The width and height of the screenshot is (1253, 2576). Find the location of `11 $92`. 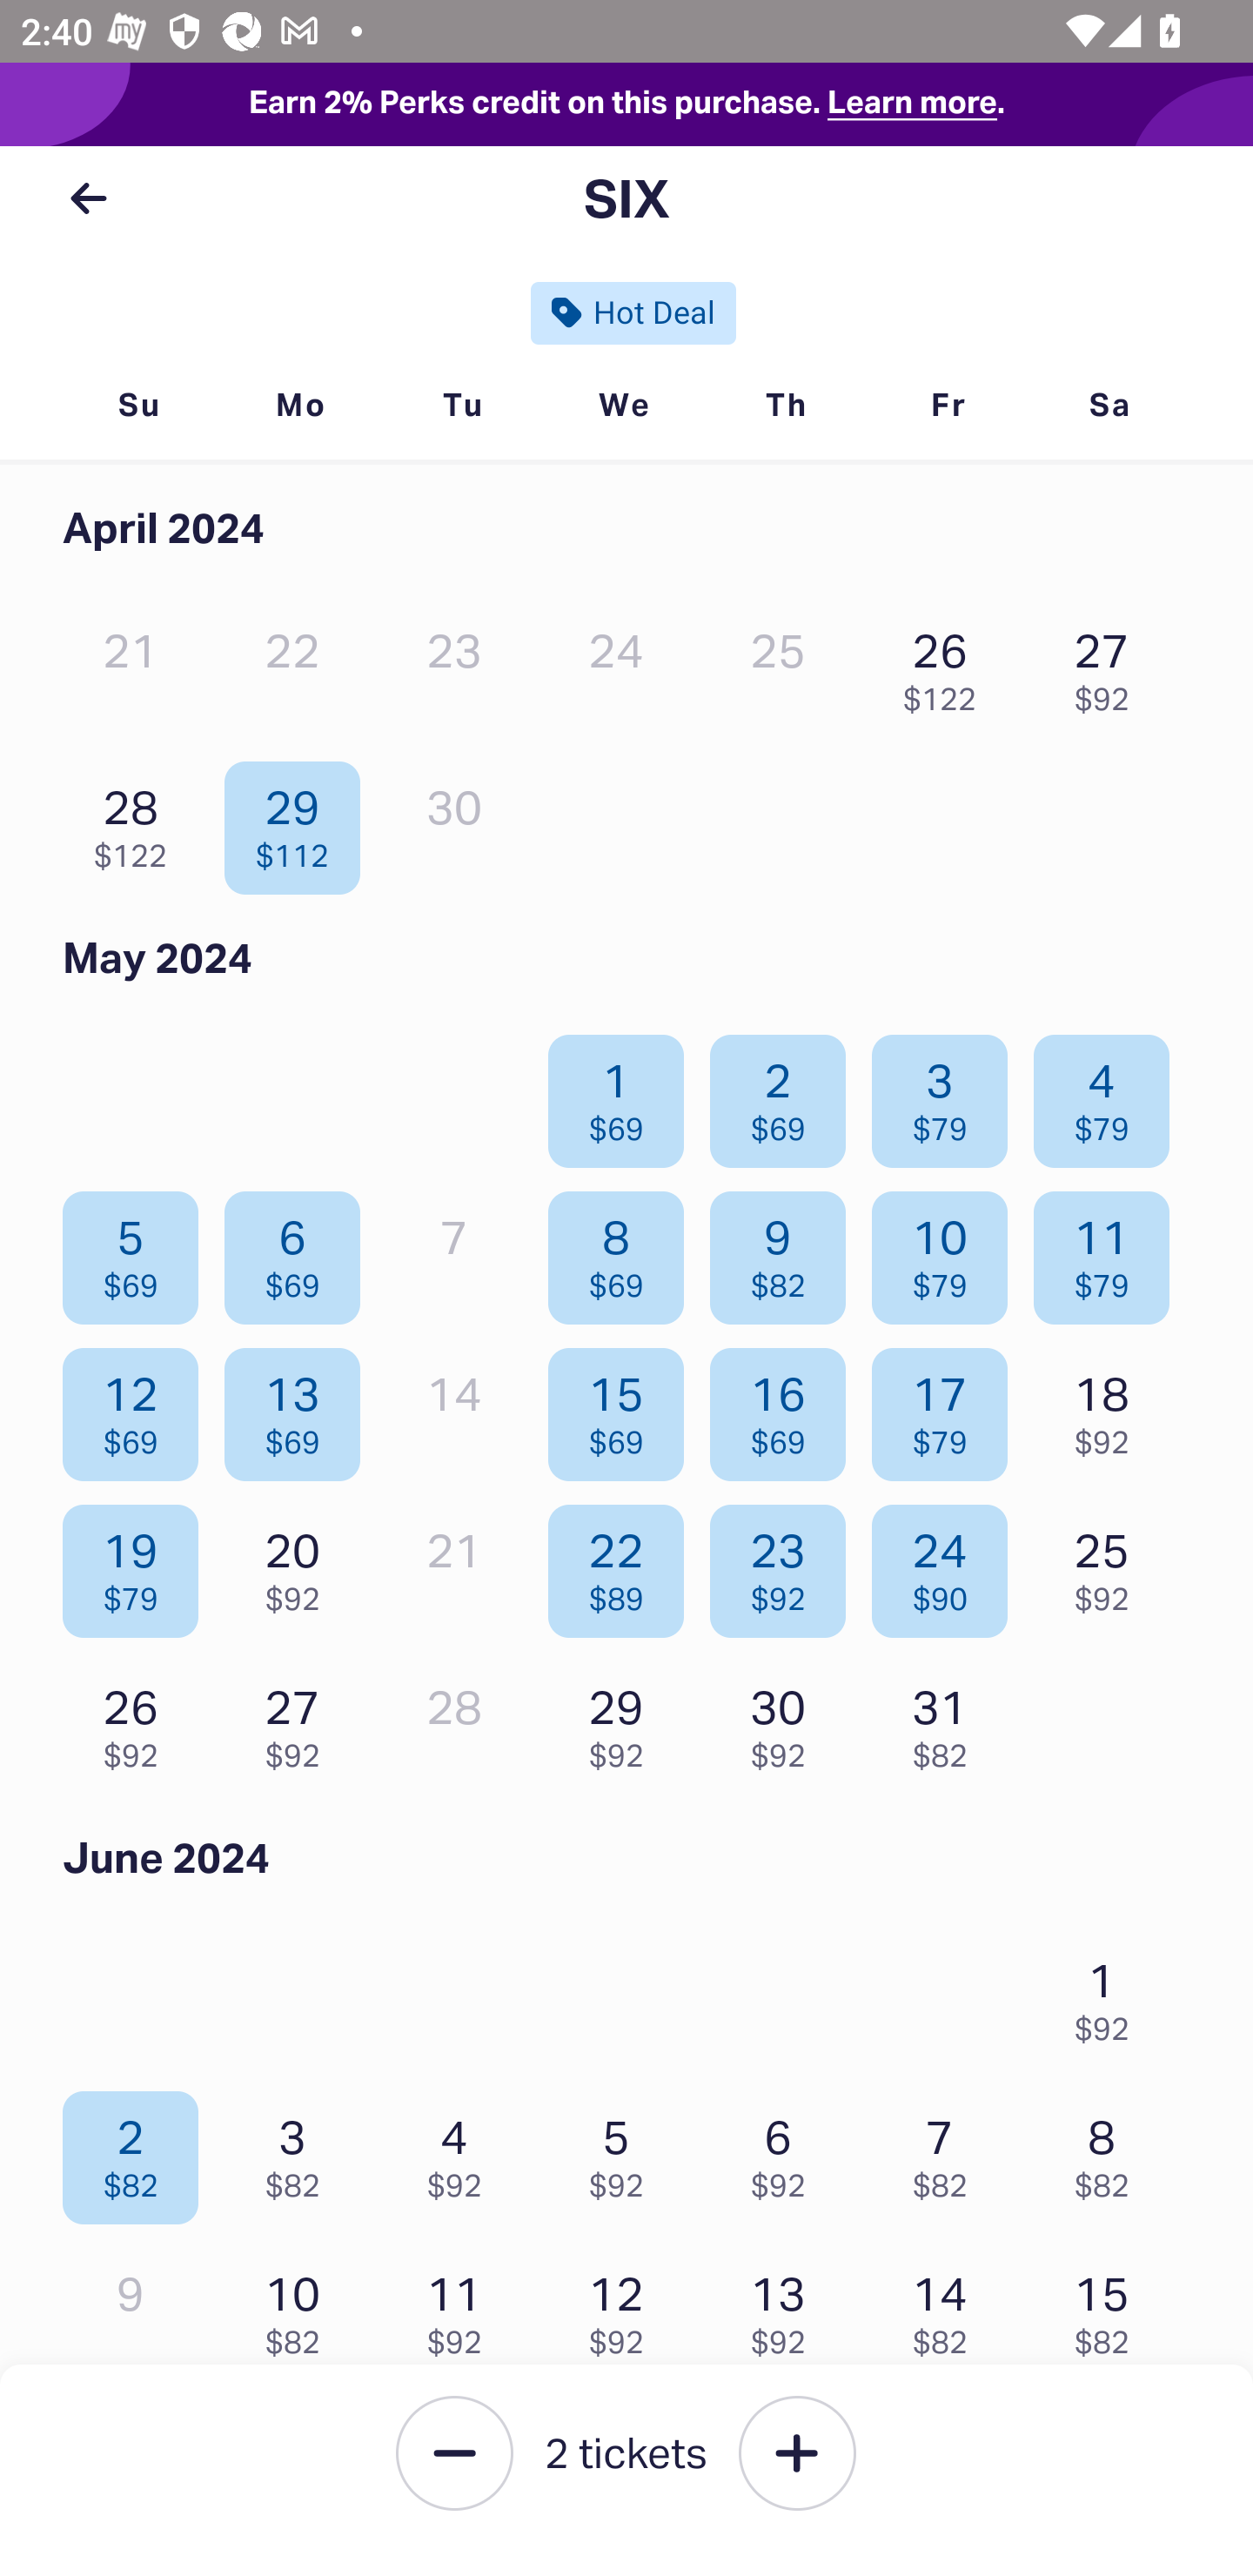

11 $92 is located at coordinates (461, 2308).